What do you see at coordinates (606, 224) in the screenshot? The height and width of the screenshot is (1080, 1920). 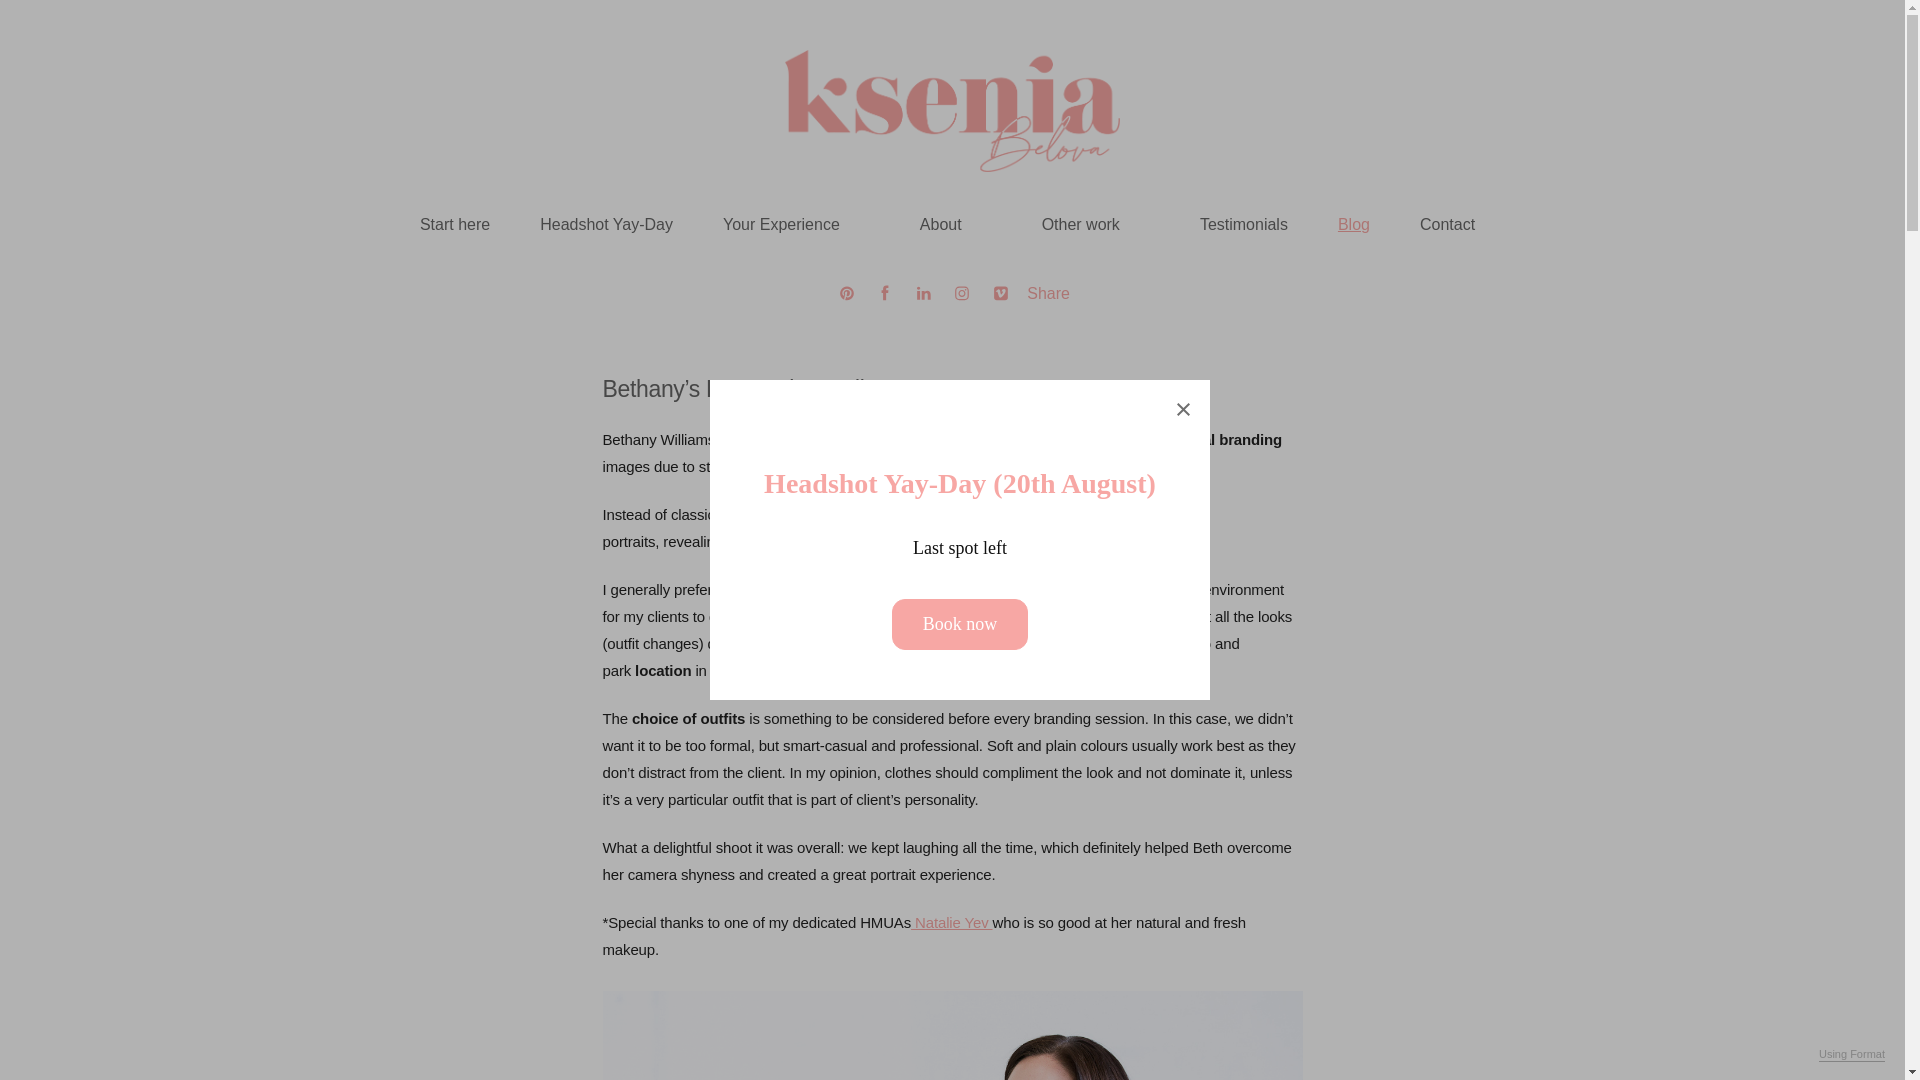 I see `Headshot Yay-Day` at bounding box center [606, 224].